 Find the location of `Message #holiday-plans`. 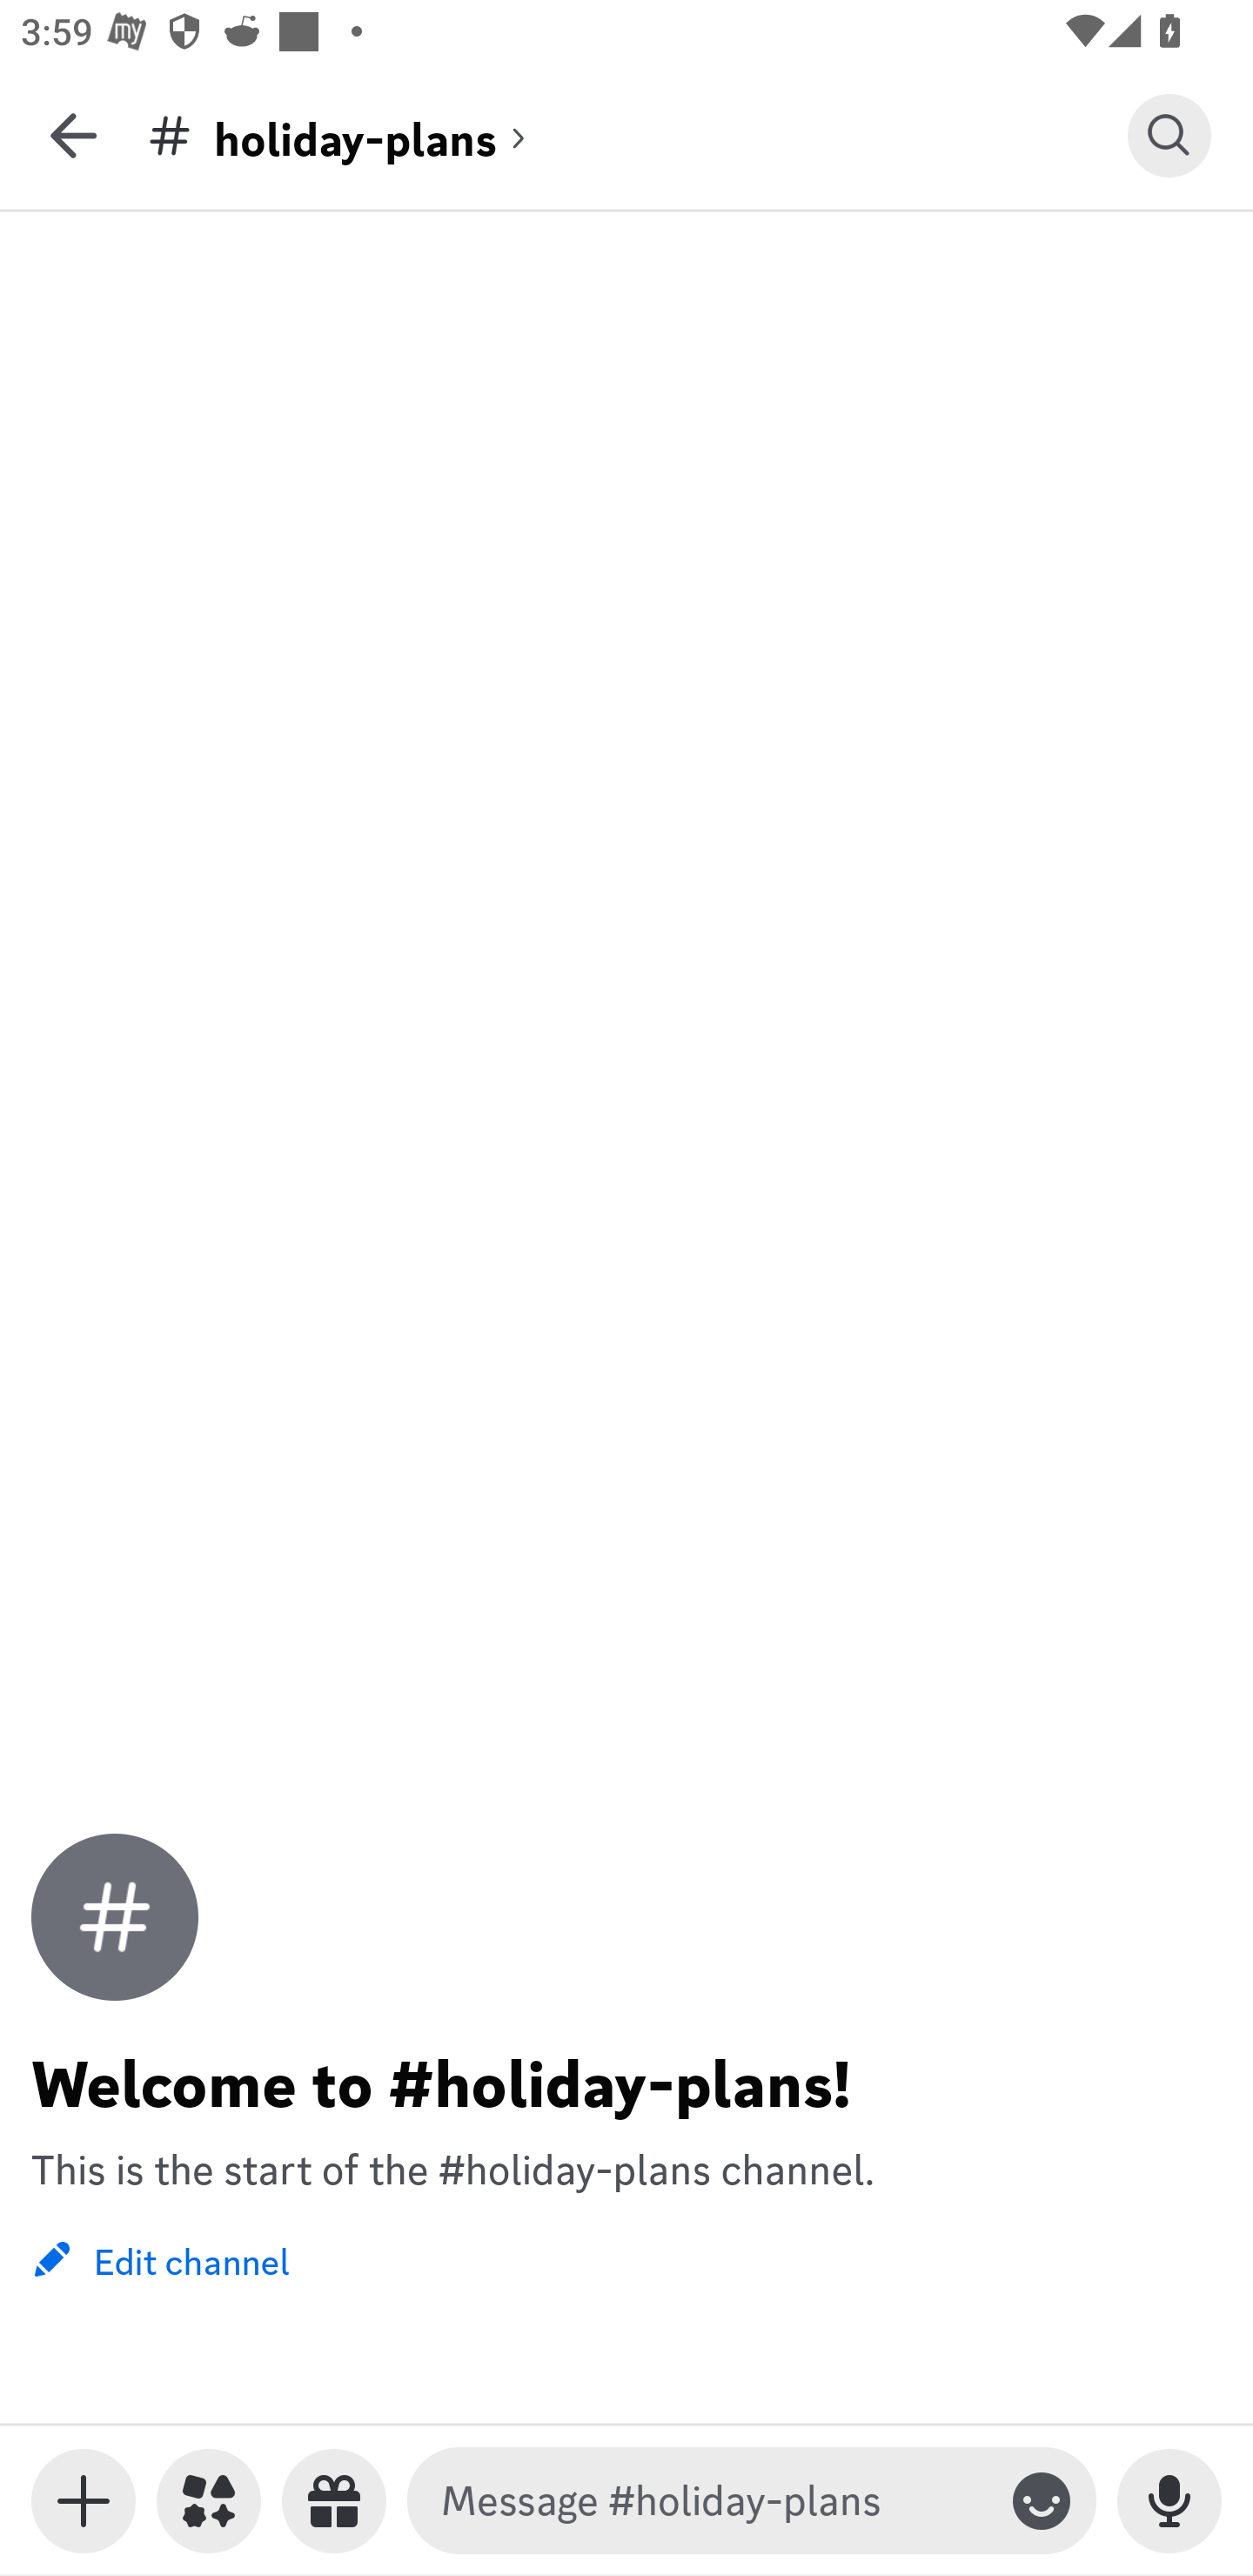

Message #holiday-plans is located at coordinates (713, 2501).